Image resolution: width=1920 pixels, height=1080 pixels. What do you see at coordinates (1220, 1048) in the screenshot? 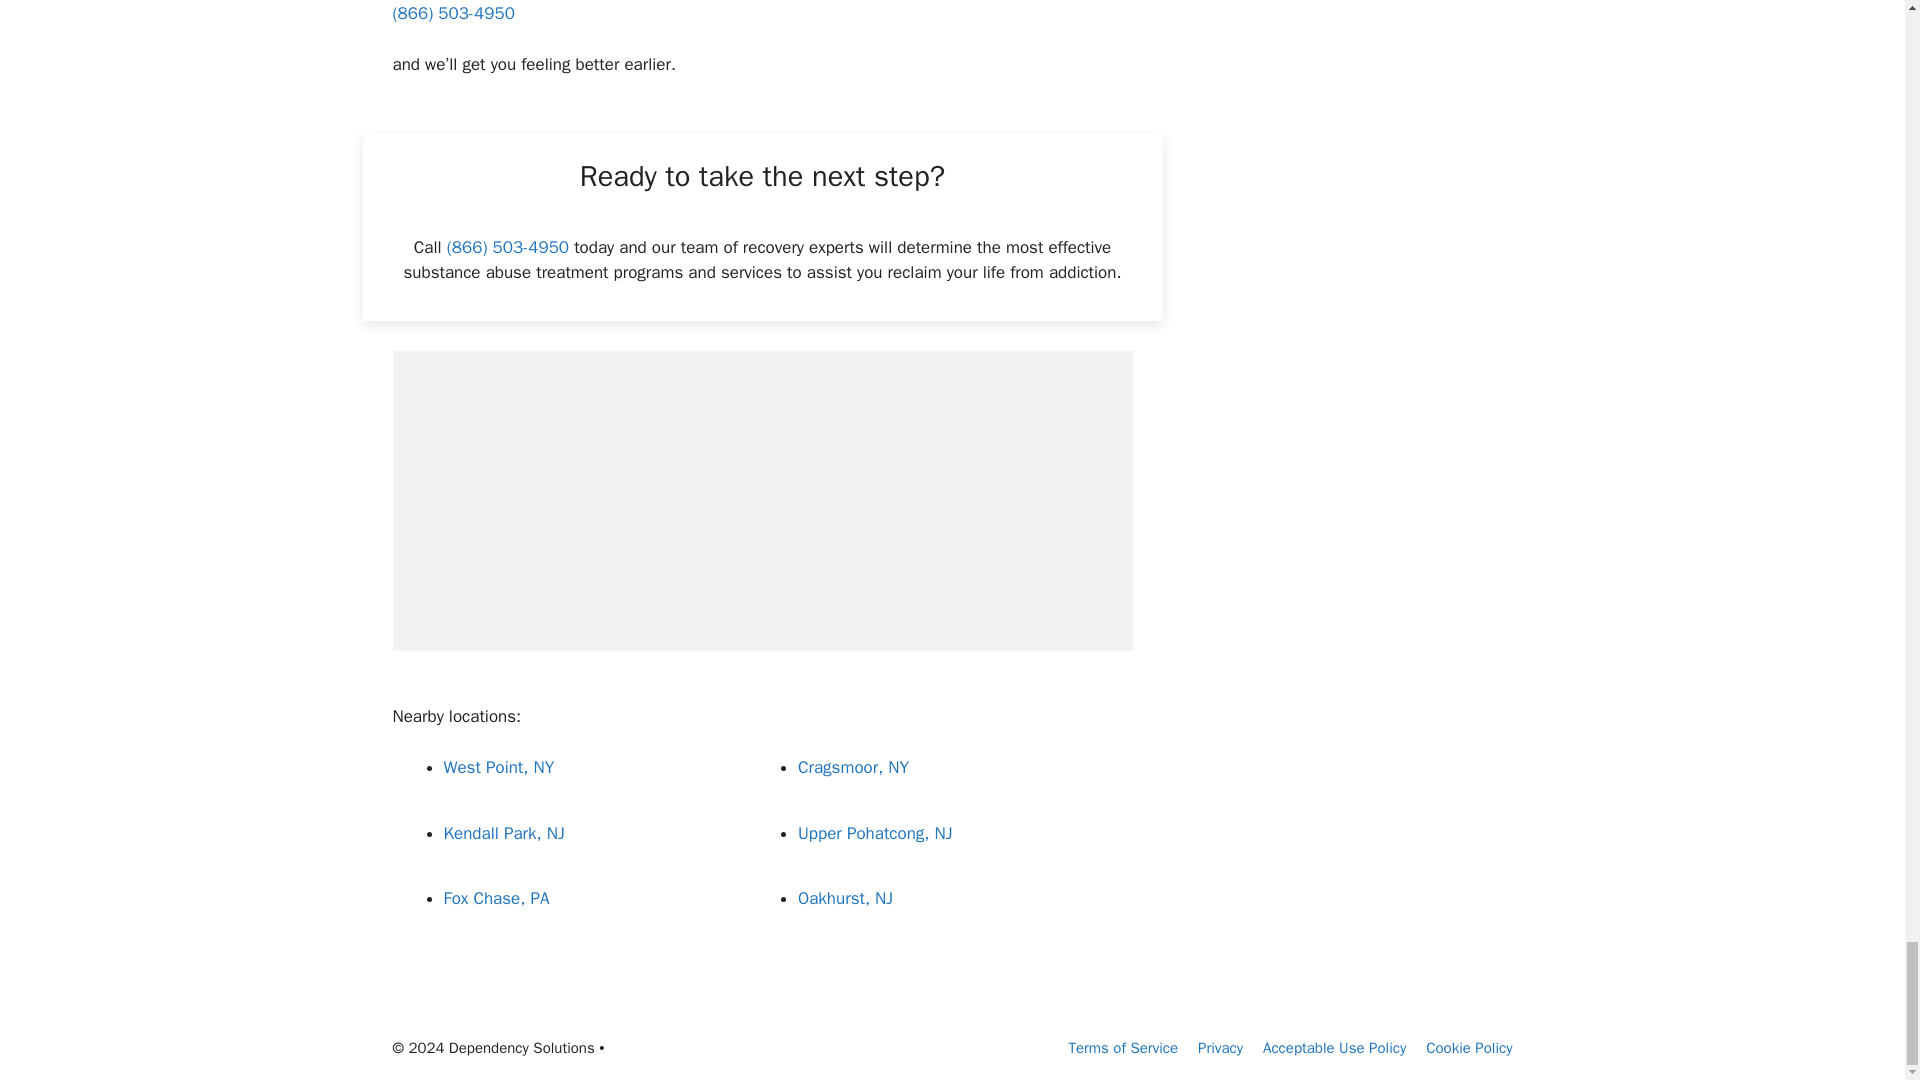
I see `Privacy` at bounding box center [1220, 1048].